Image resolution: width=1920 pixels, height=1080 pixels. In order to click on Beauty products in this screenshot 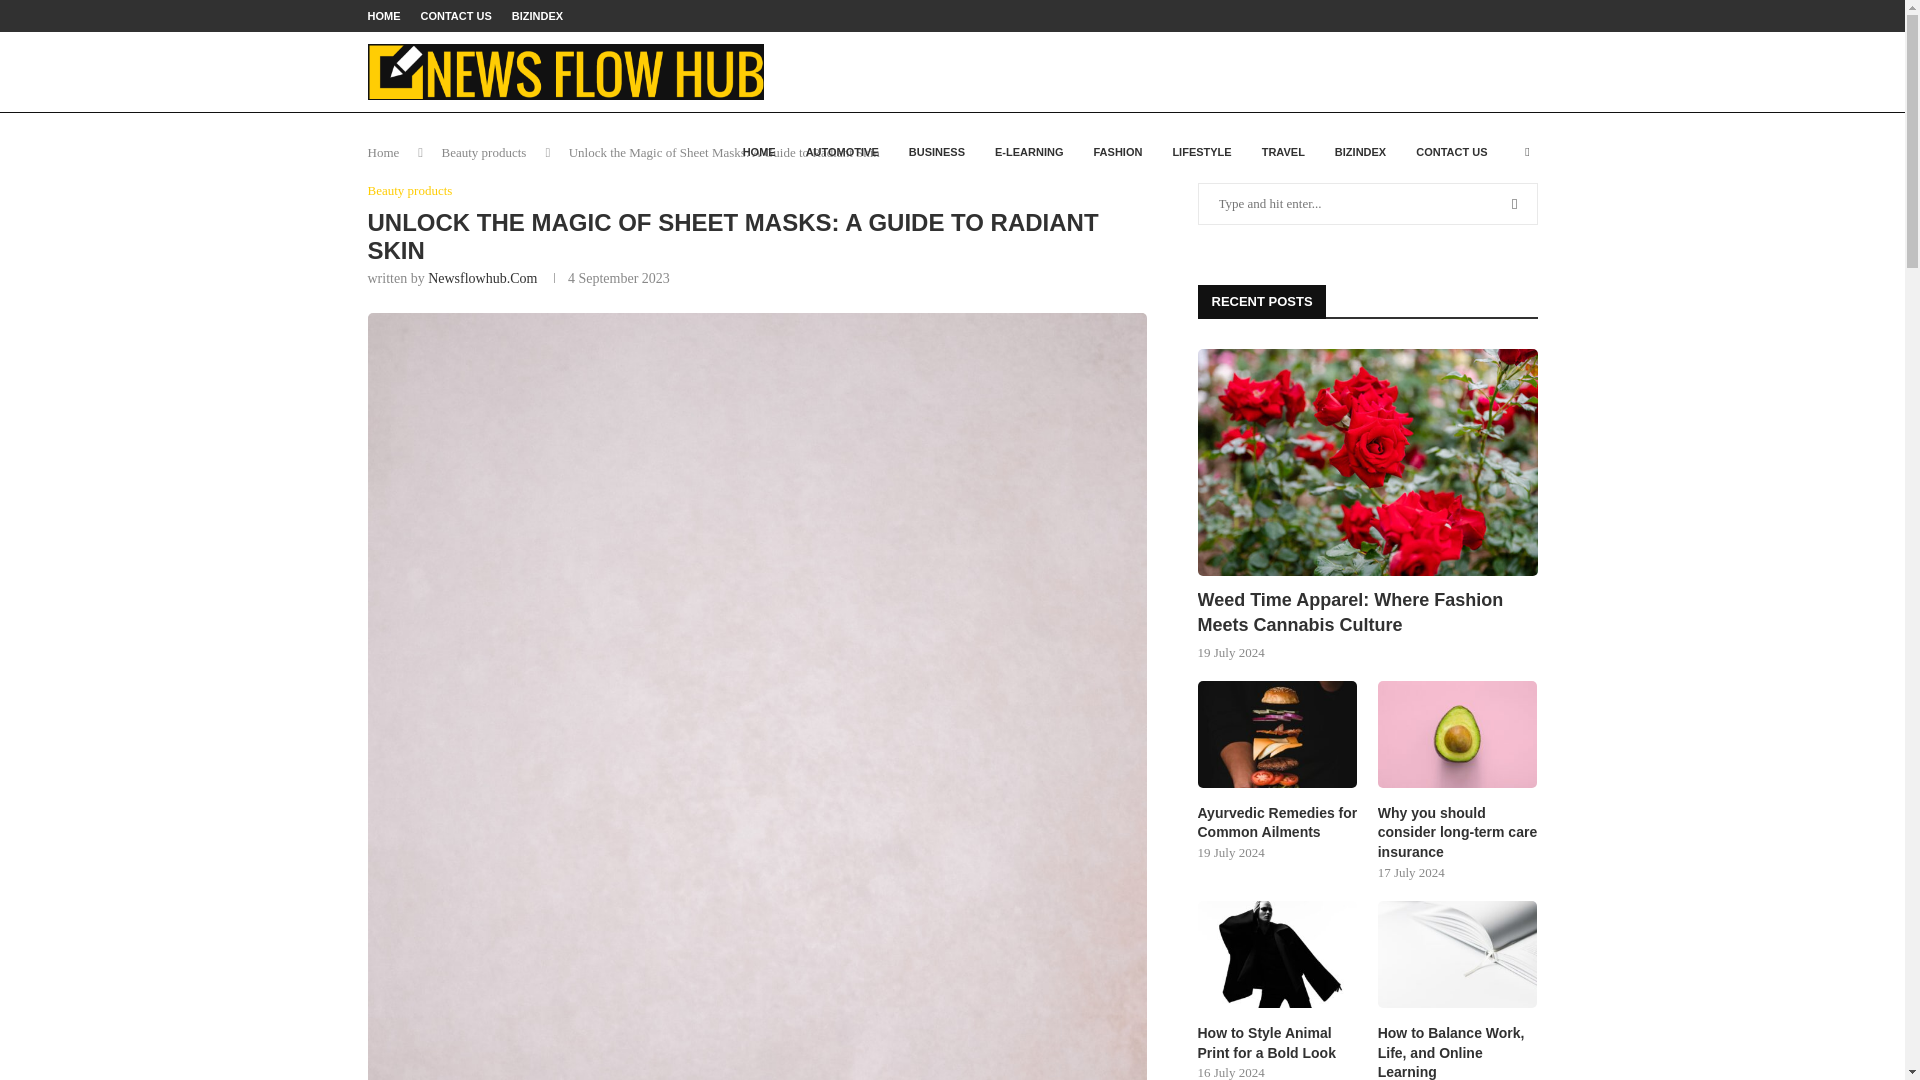, I will do `click(410, 190)`.